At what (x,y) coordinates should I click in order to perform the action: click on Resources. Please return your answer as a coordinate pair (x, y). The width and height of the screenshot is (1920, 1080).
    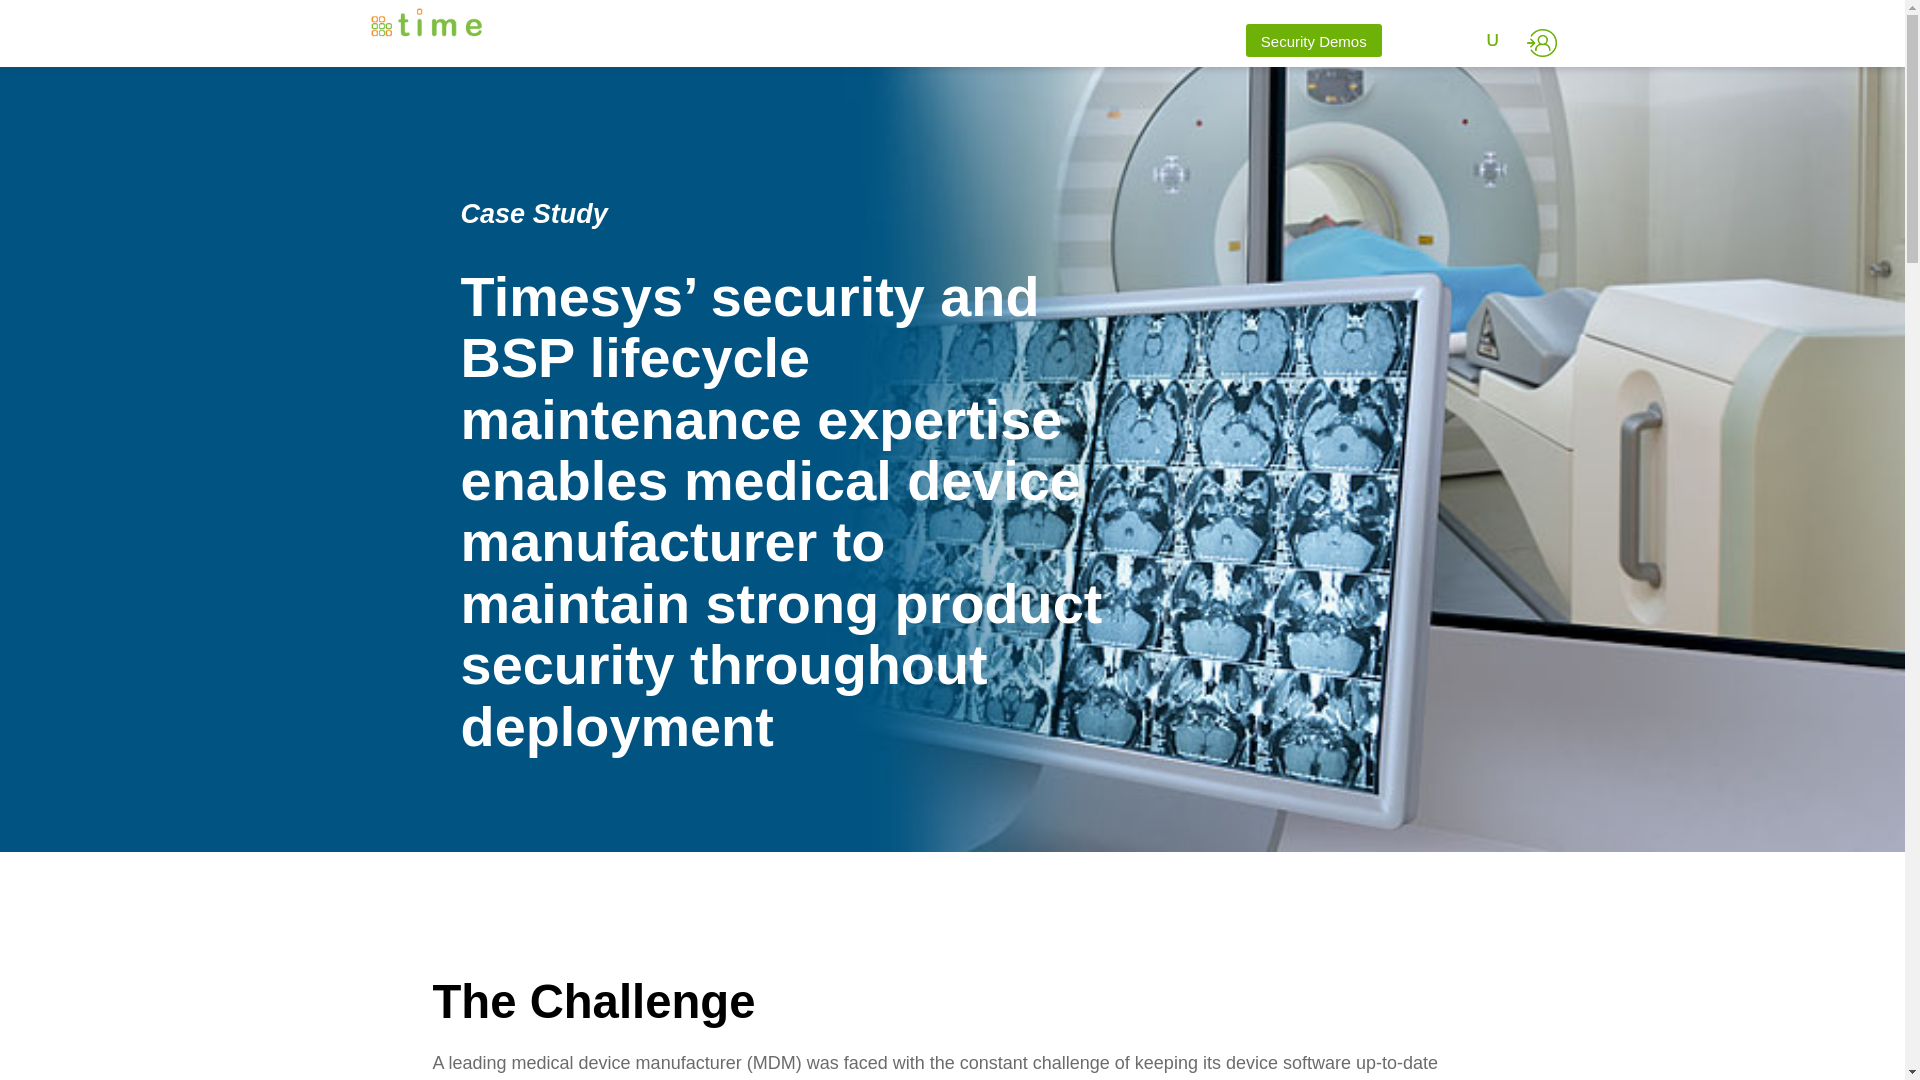
    Looking at the image, I should click on (1084, 44).